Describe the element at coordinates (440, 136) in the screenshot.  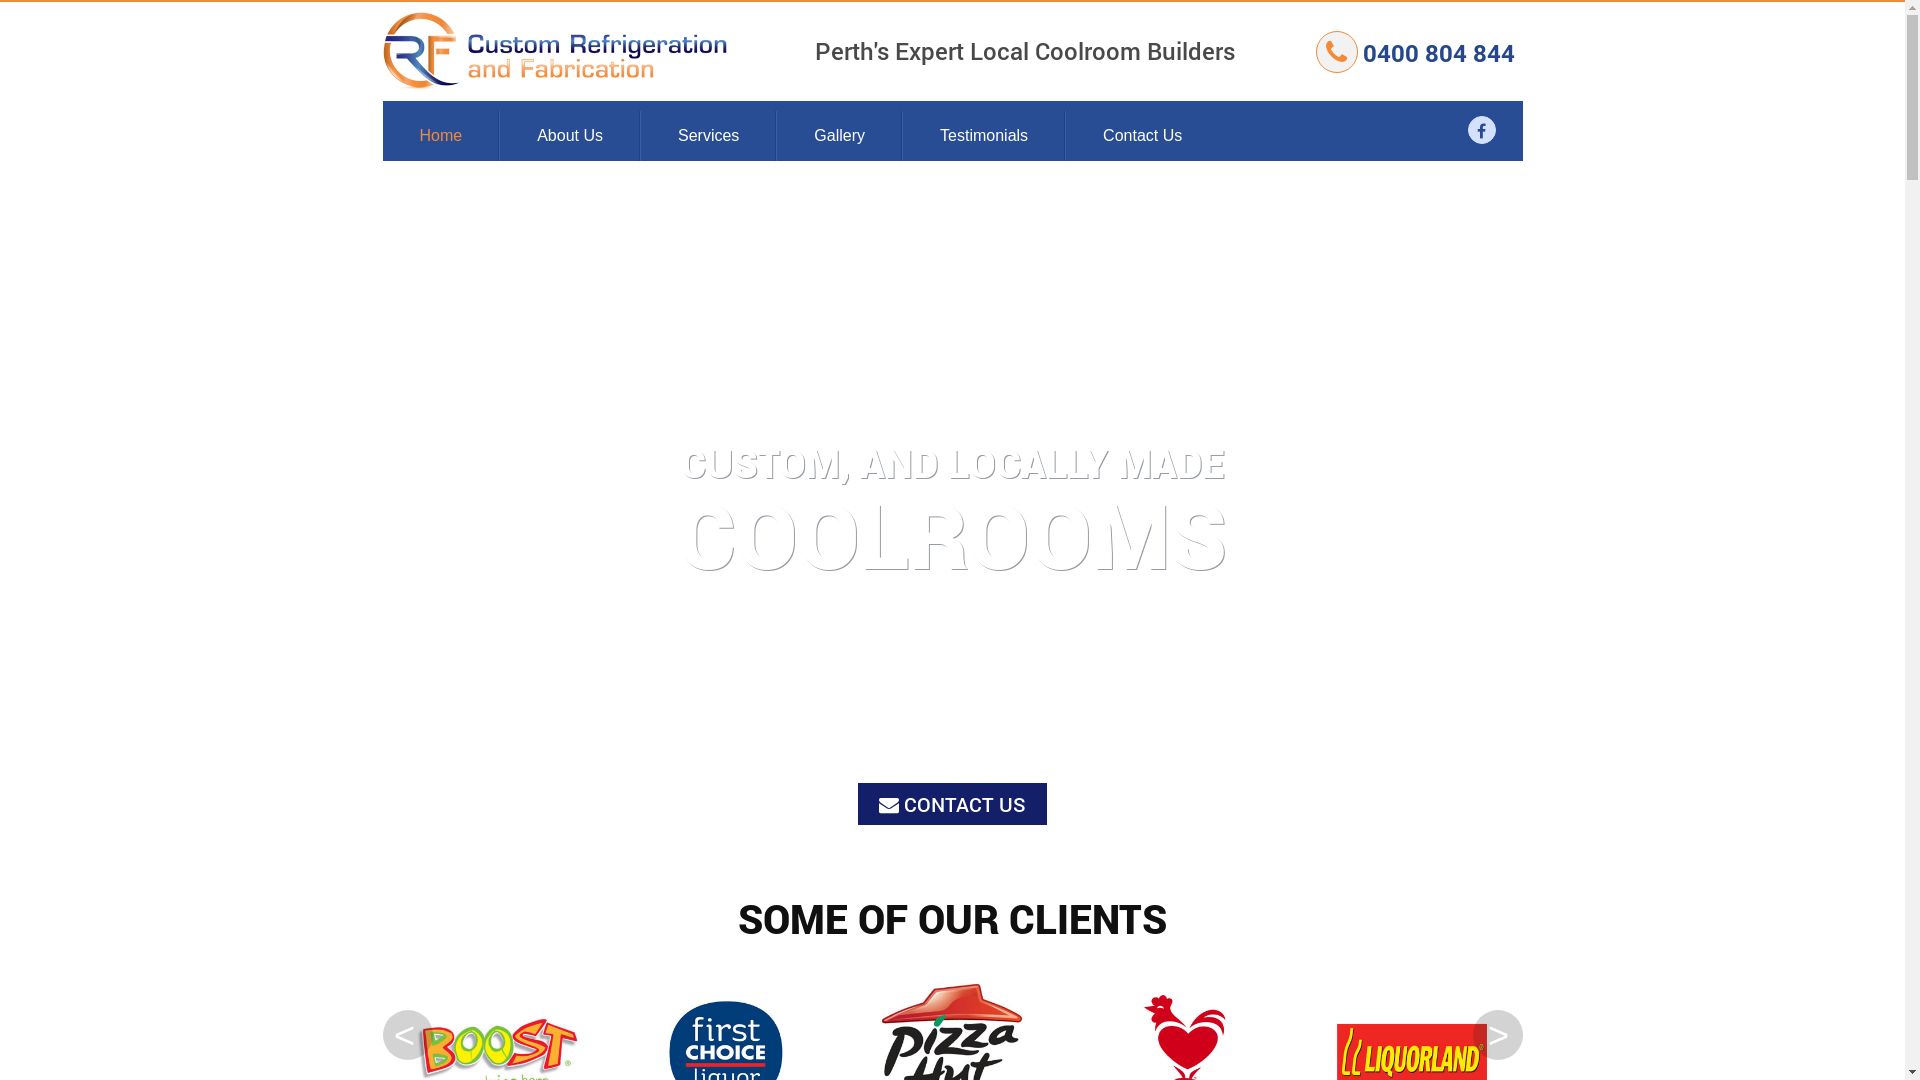
I see `Home` at that location.